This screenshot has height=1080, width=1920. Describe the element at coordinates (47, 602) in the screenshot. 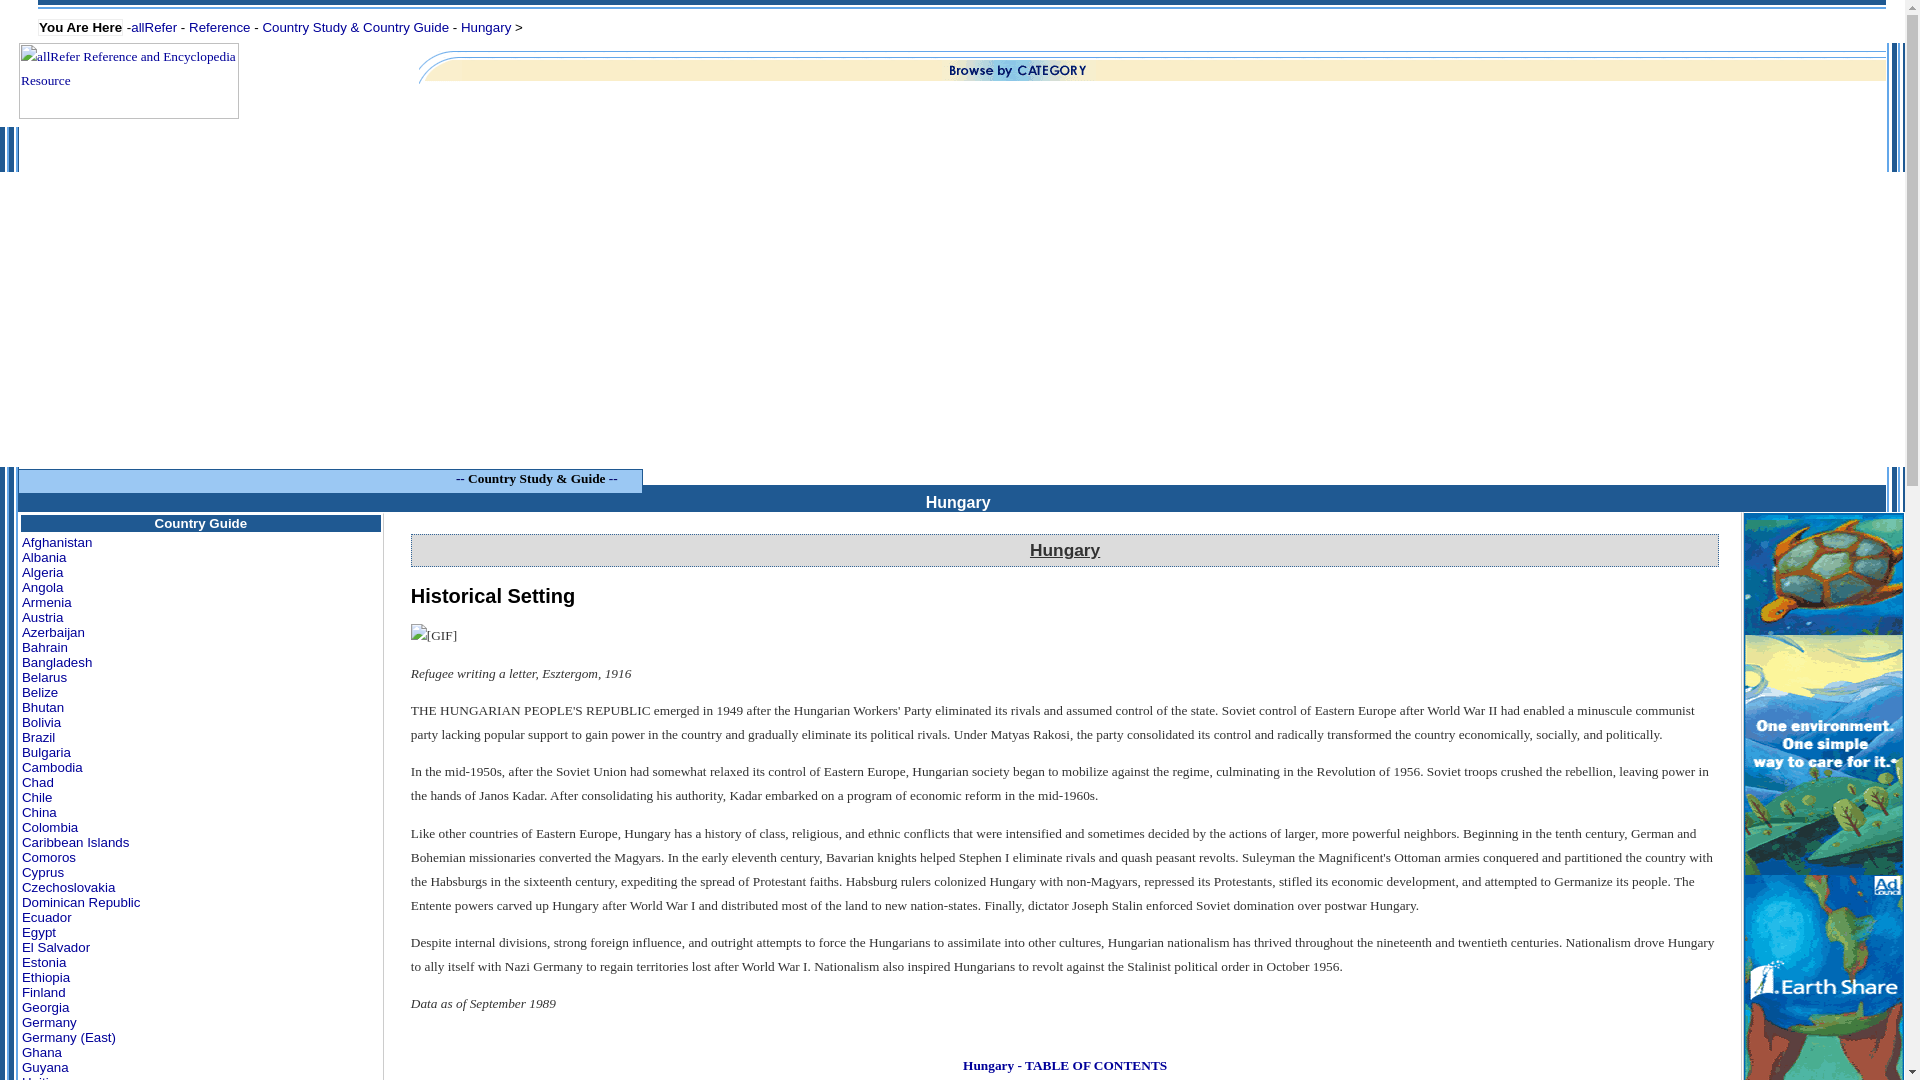

I see `Armenia` at that location.